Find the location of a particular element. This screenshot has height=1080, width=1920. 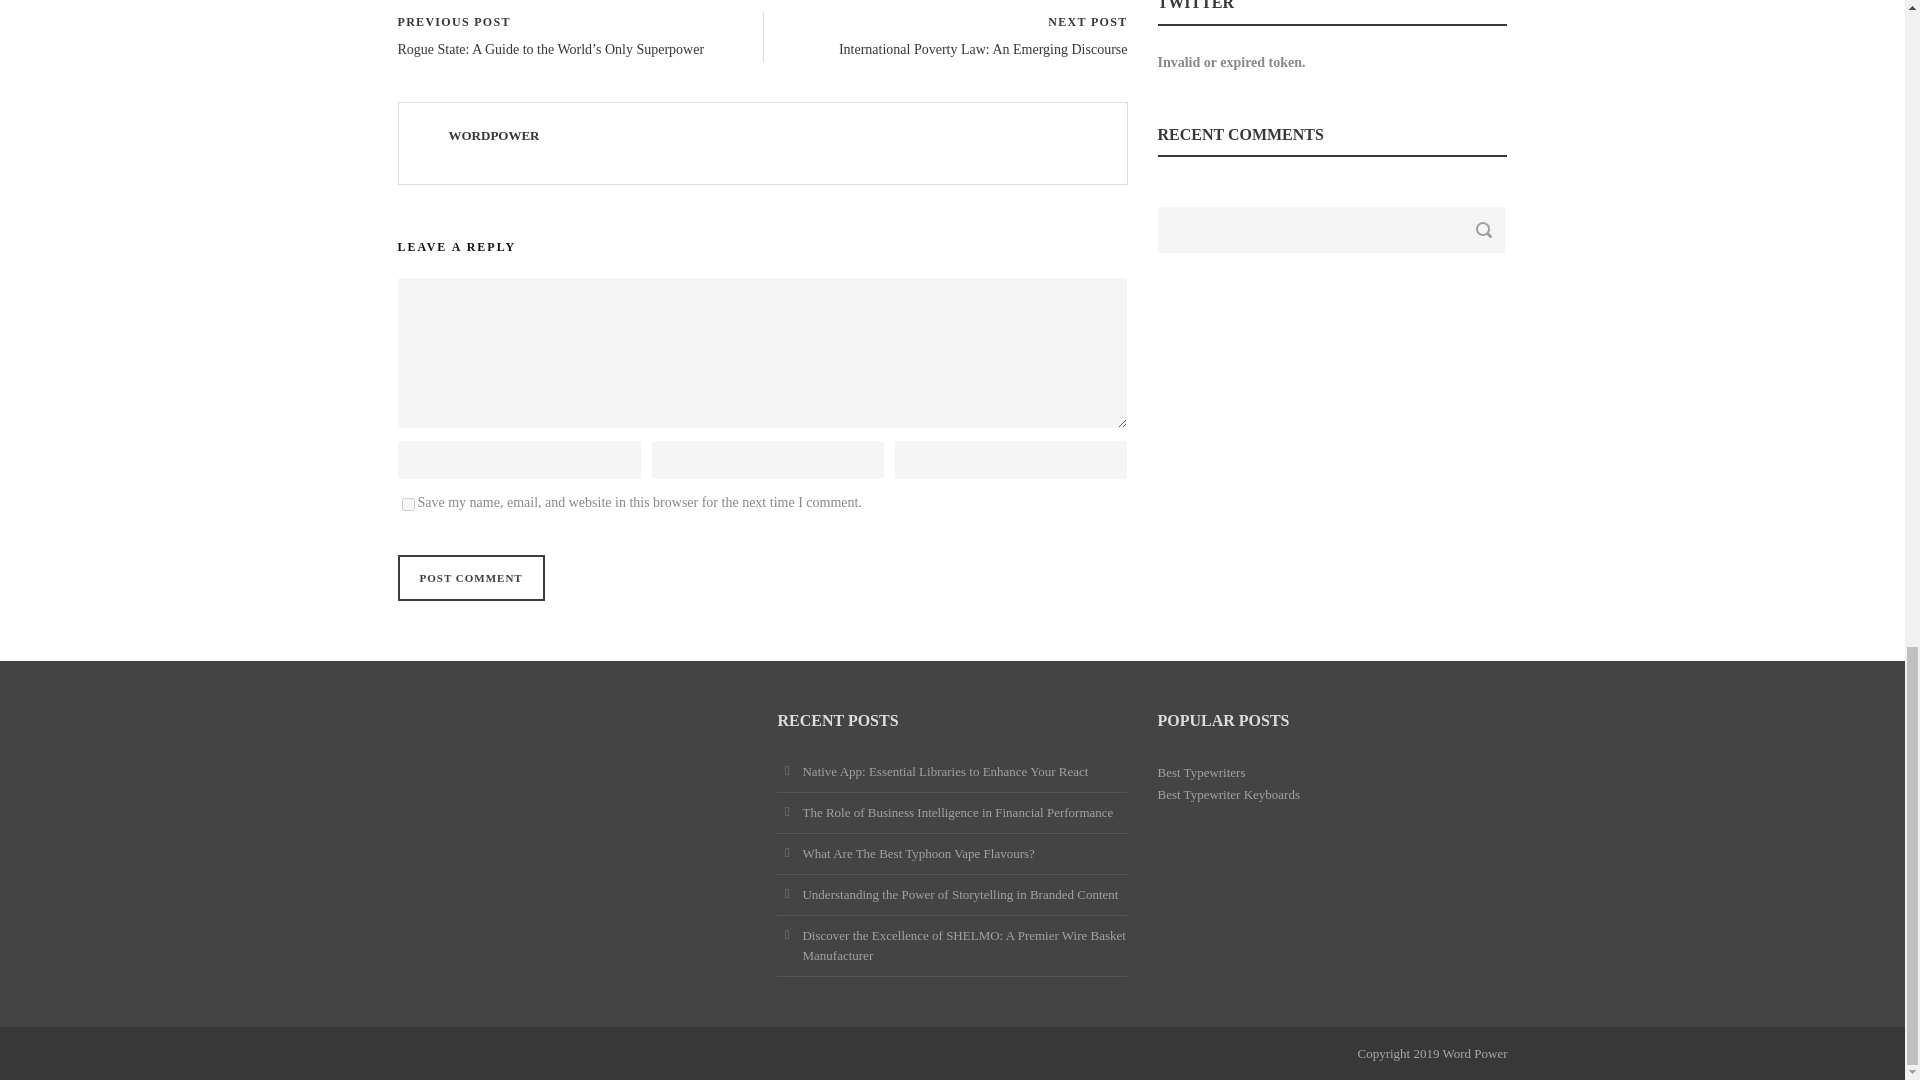

yes is located at coordinates (408, 504).